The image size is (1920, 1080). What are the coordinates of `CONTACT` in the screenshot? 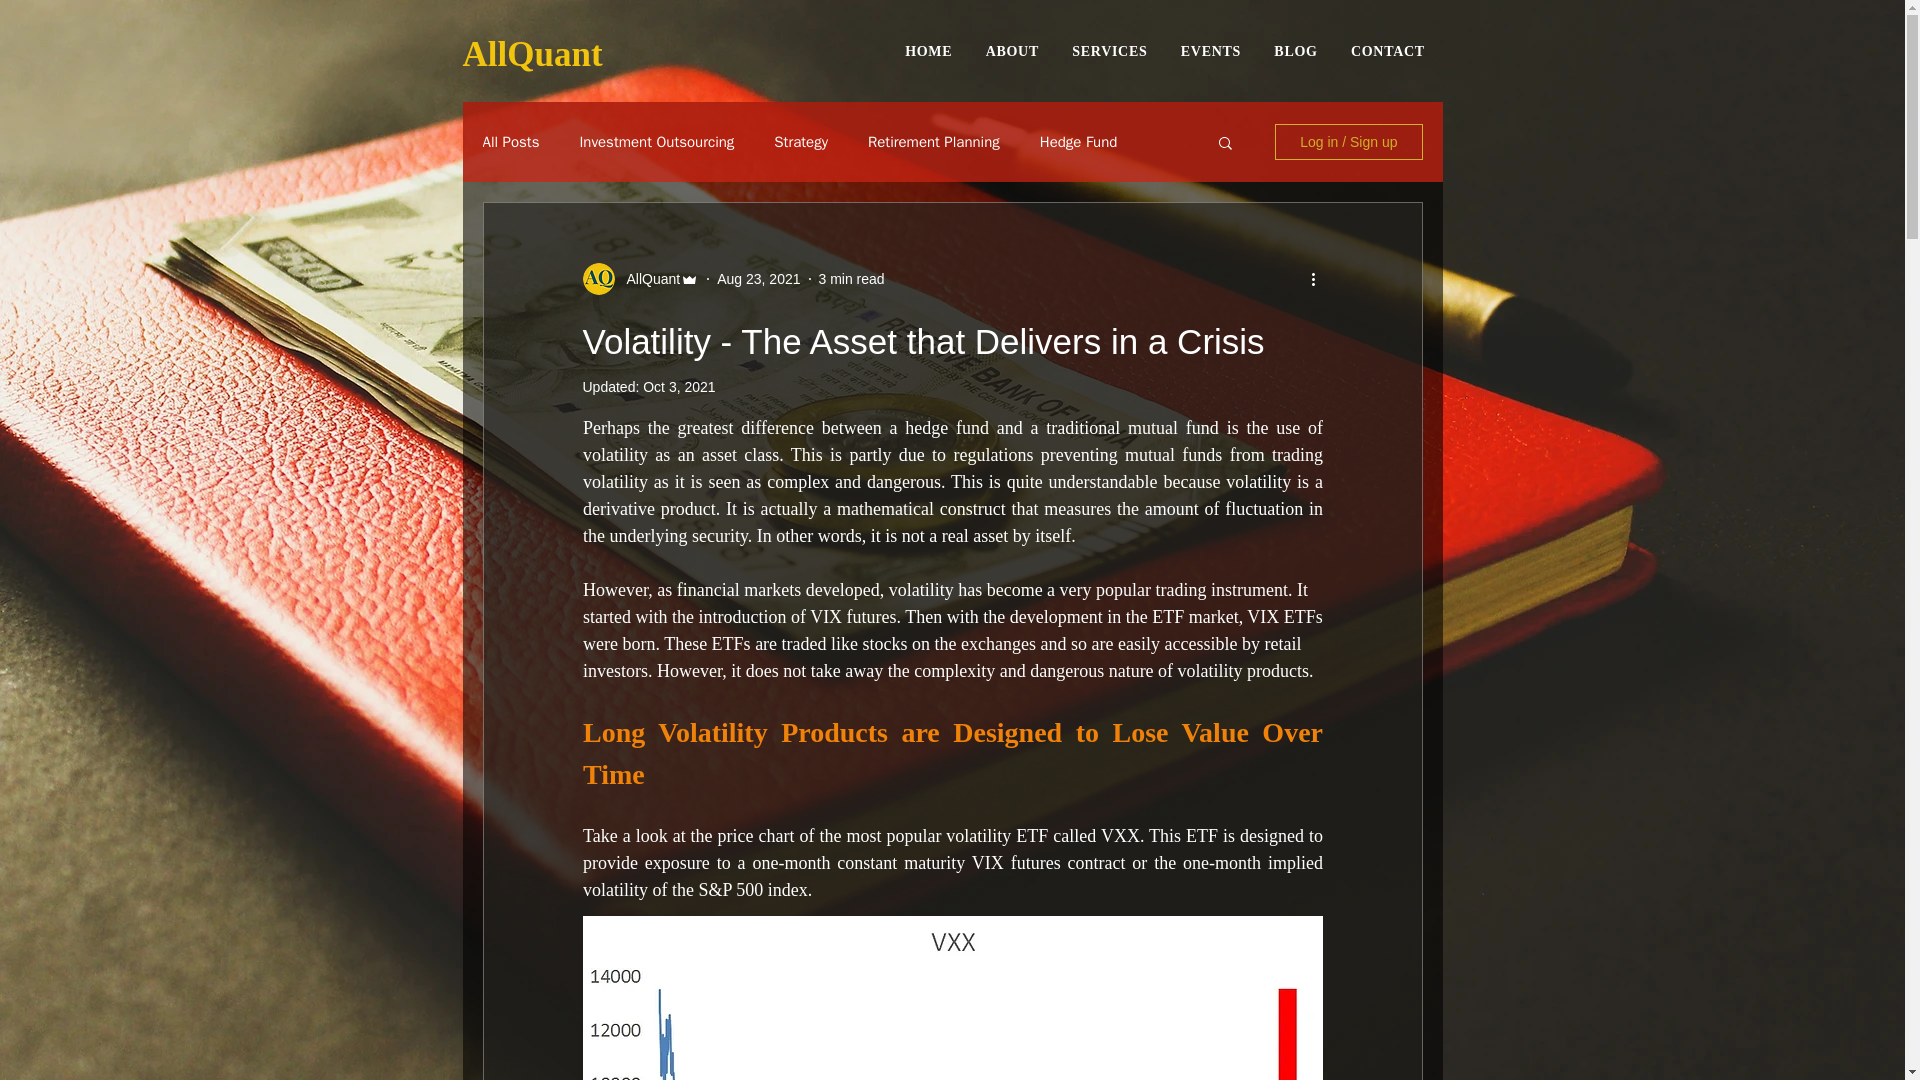 It's located at (678, 387).